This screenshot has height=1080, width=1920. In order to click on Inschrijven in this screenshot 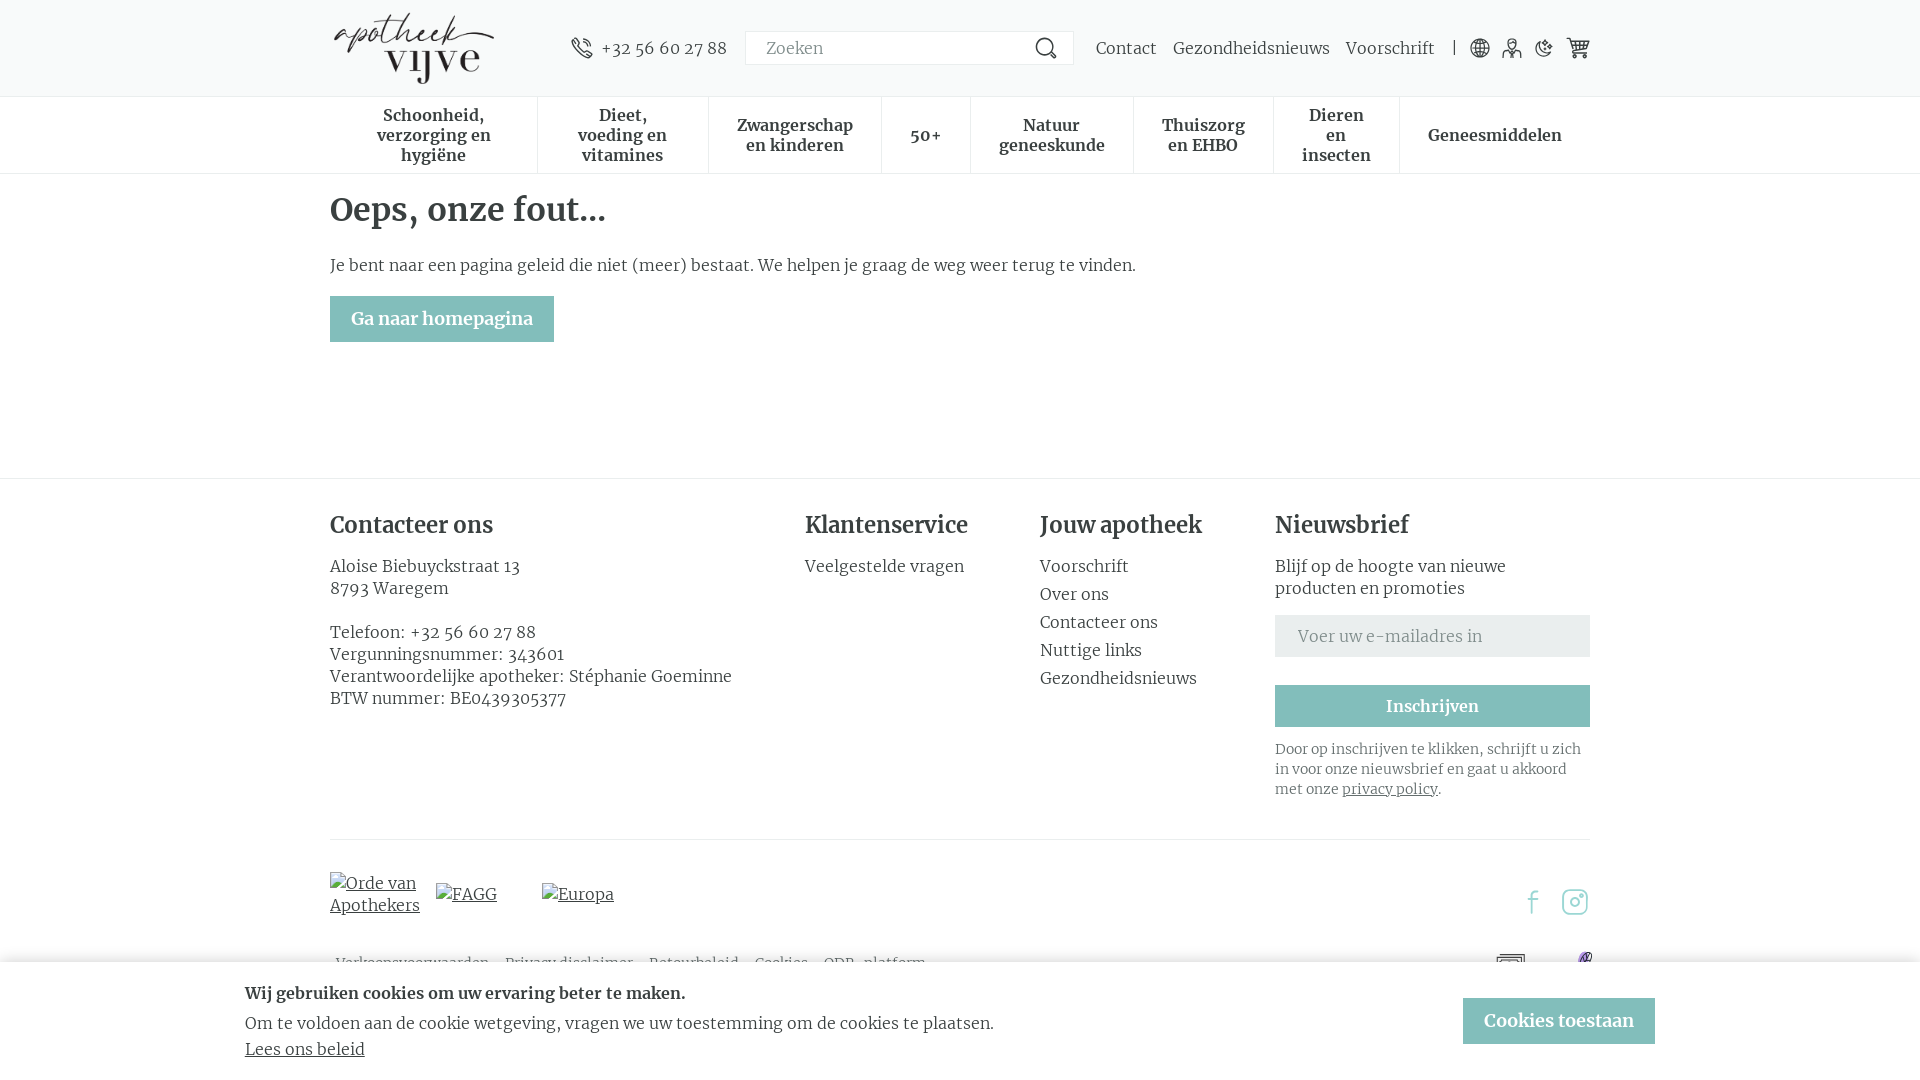, I will do `click(1432, 706)`.